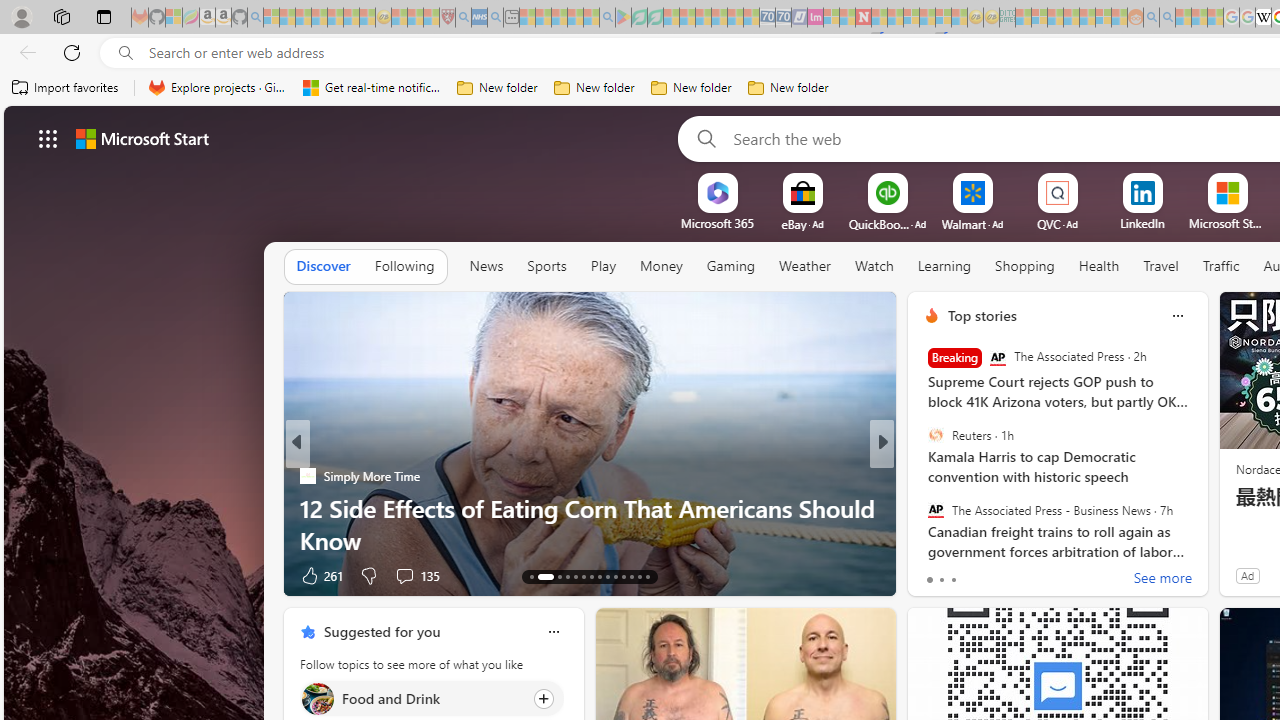 Image resolution: width=1280 pixels, height=720 pixels. Describe the element at coordinates (463, 18) in the screenshot. I see `list of asthma inhalers uk - Search - Sleeping` at that location.